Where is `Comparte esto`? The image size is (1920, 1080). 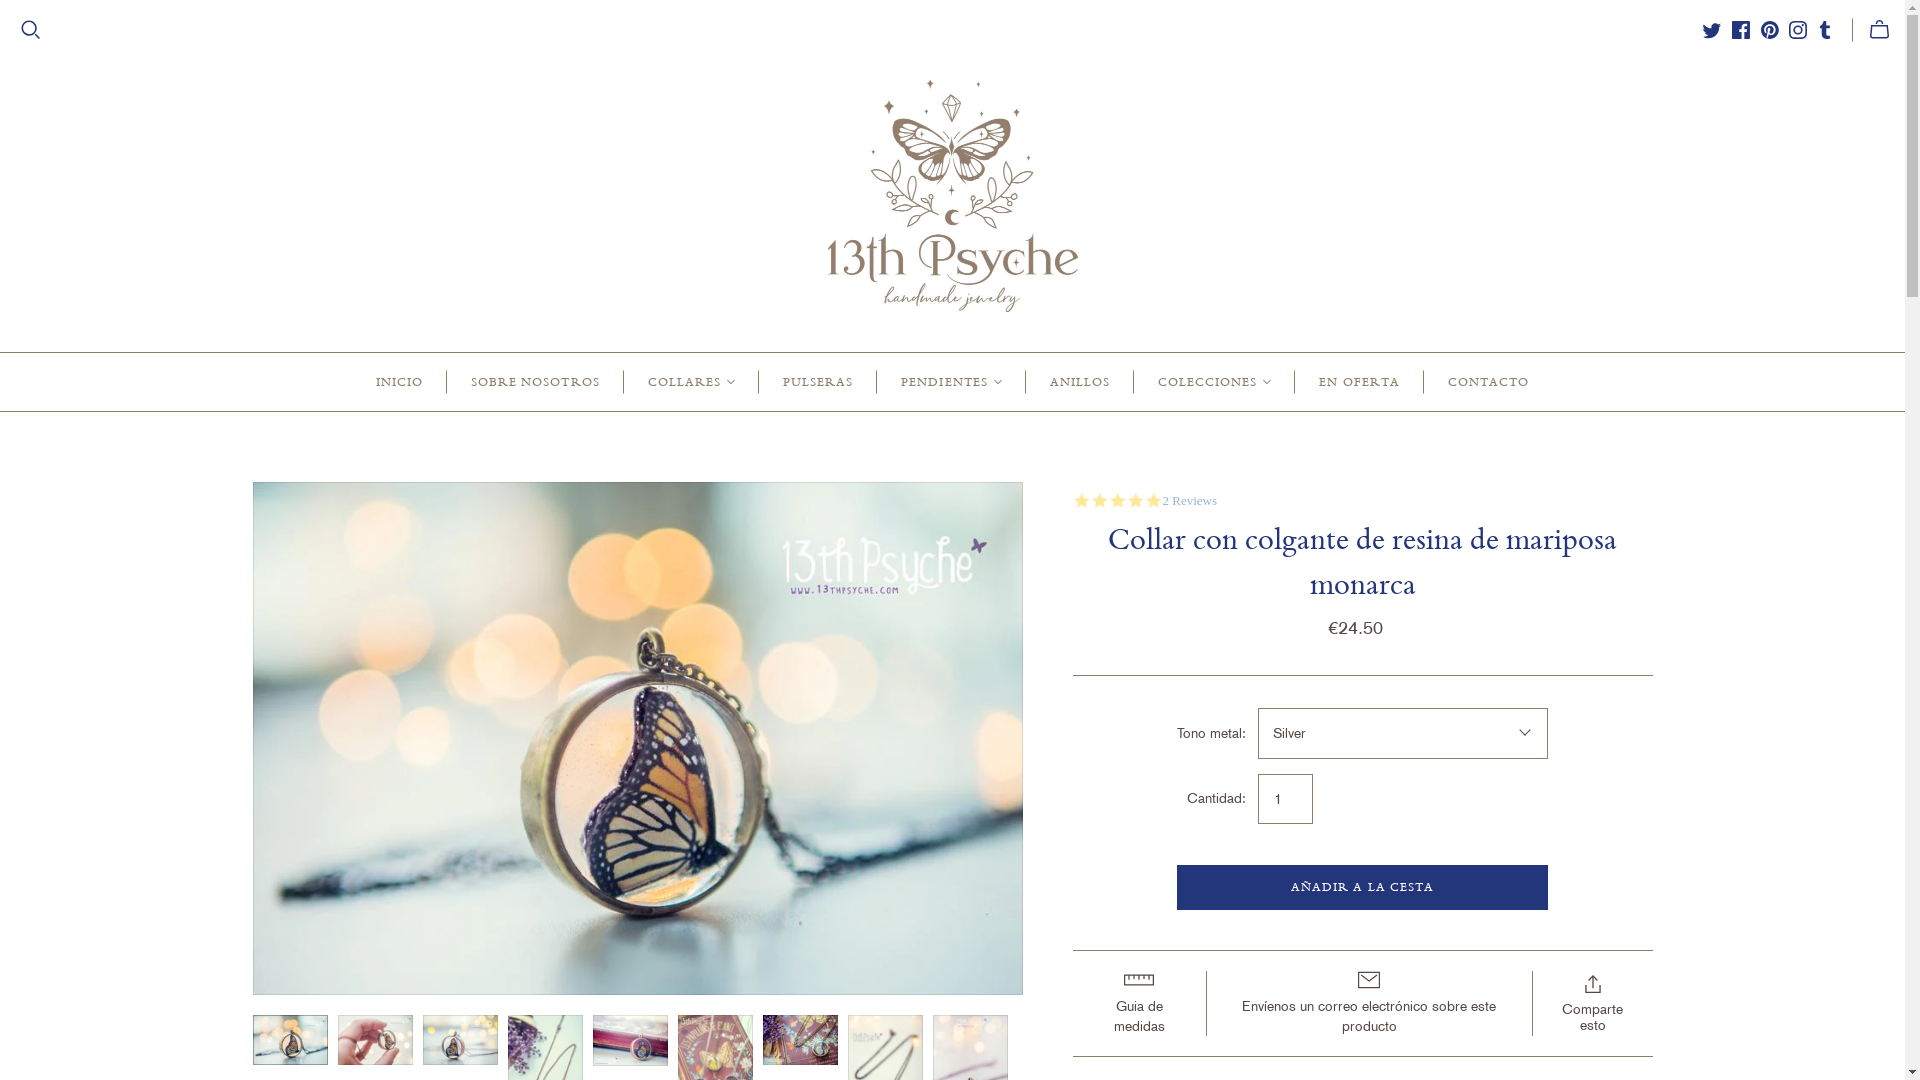
Comparte esto is located at coordinates (1592, 1004).